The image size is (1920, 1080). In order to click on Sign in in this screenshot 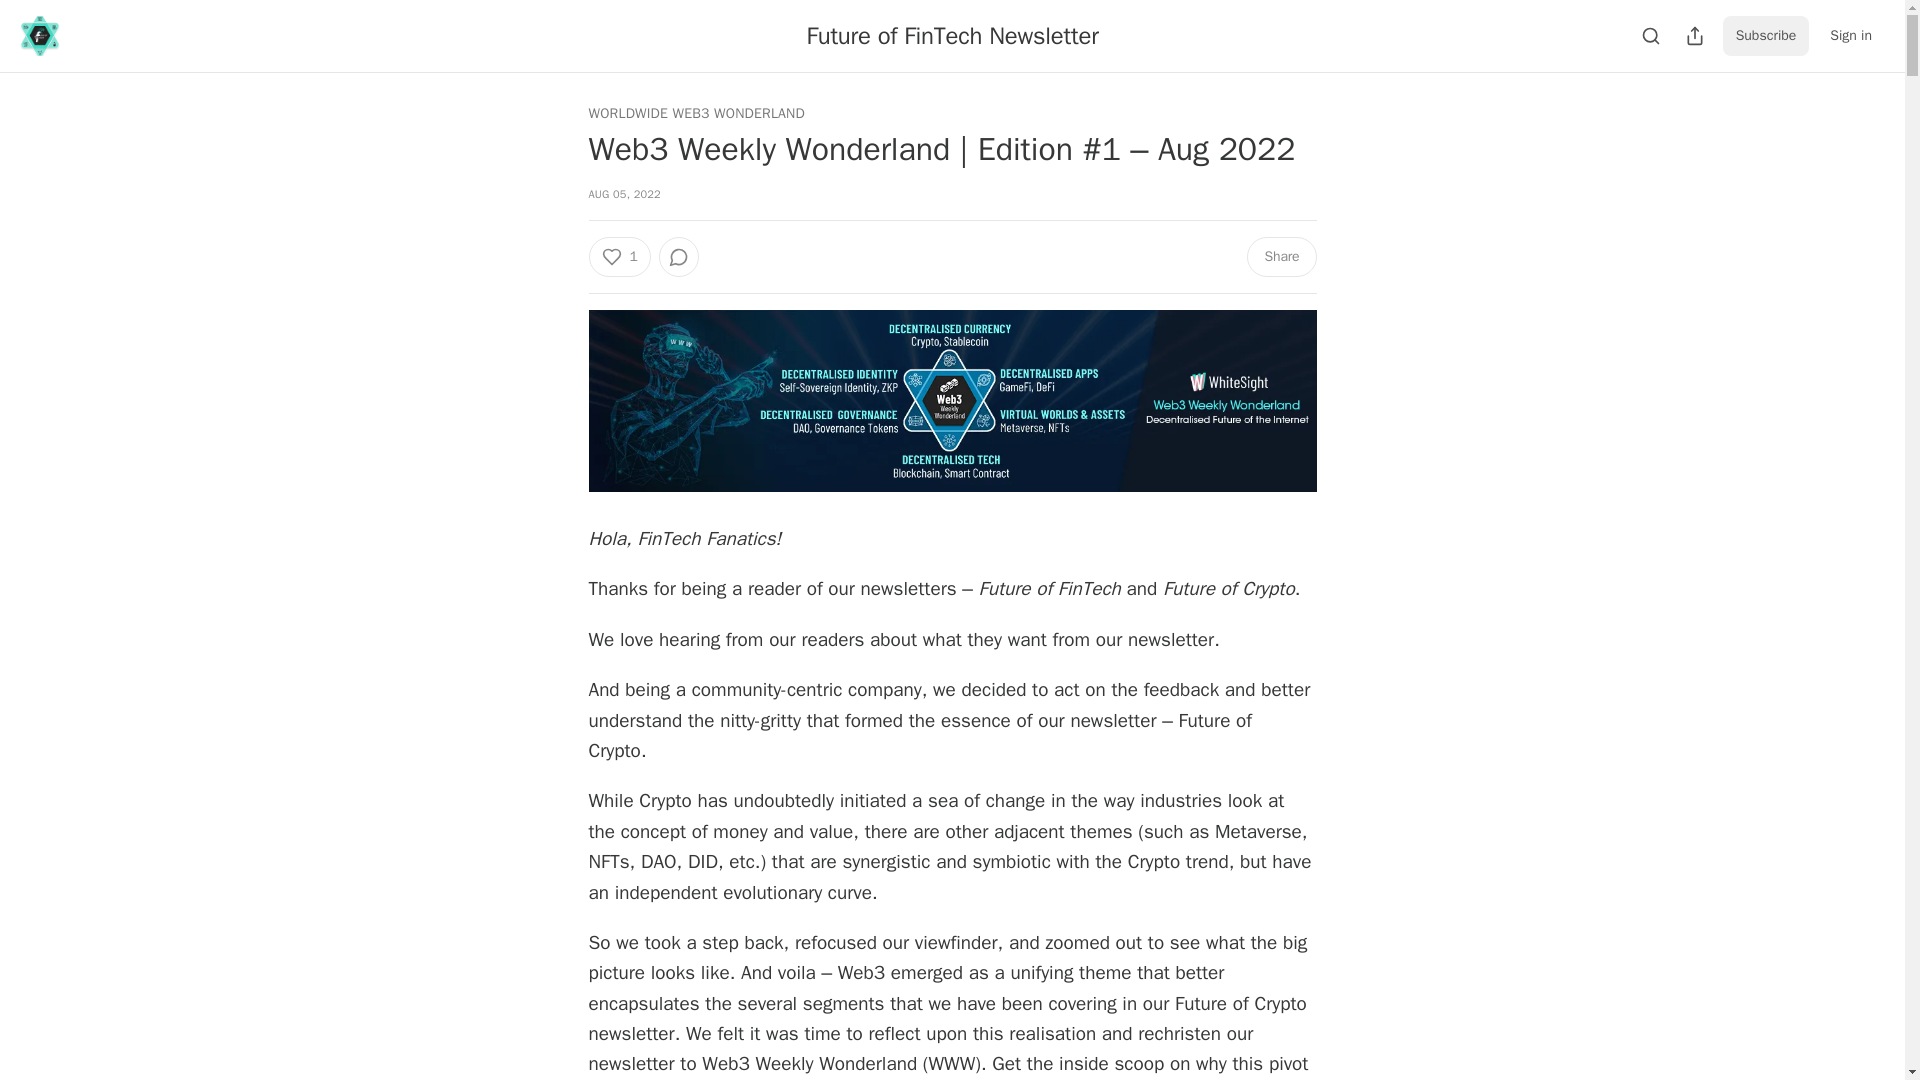, I will do `click(1850, 36)`.